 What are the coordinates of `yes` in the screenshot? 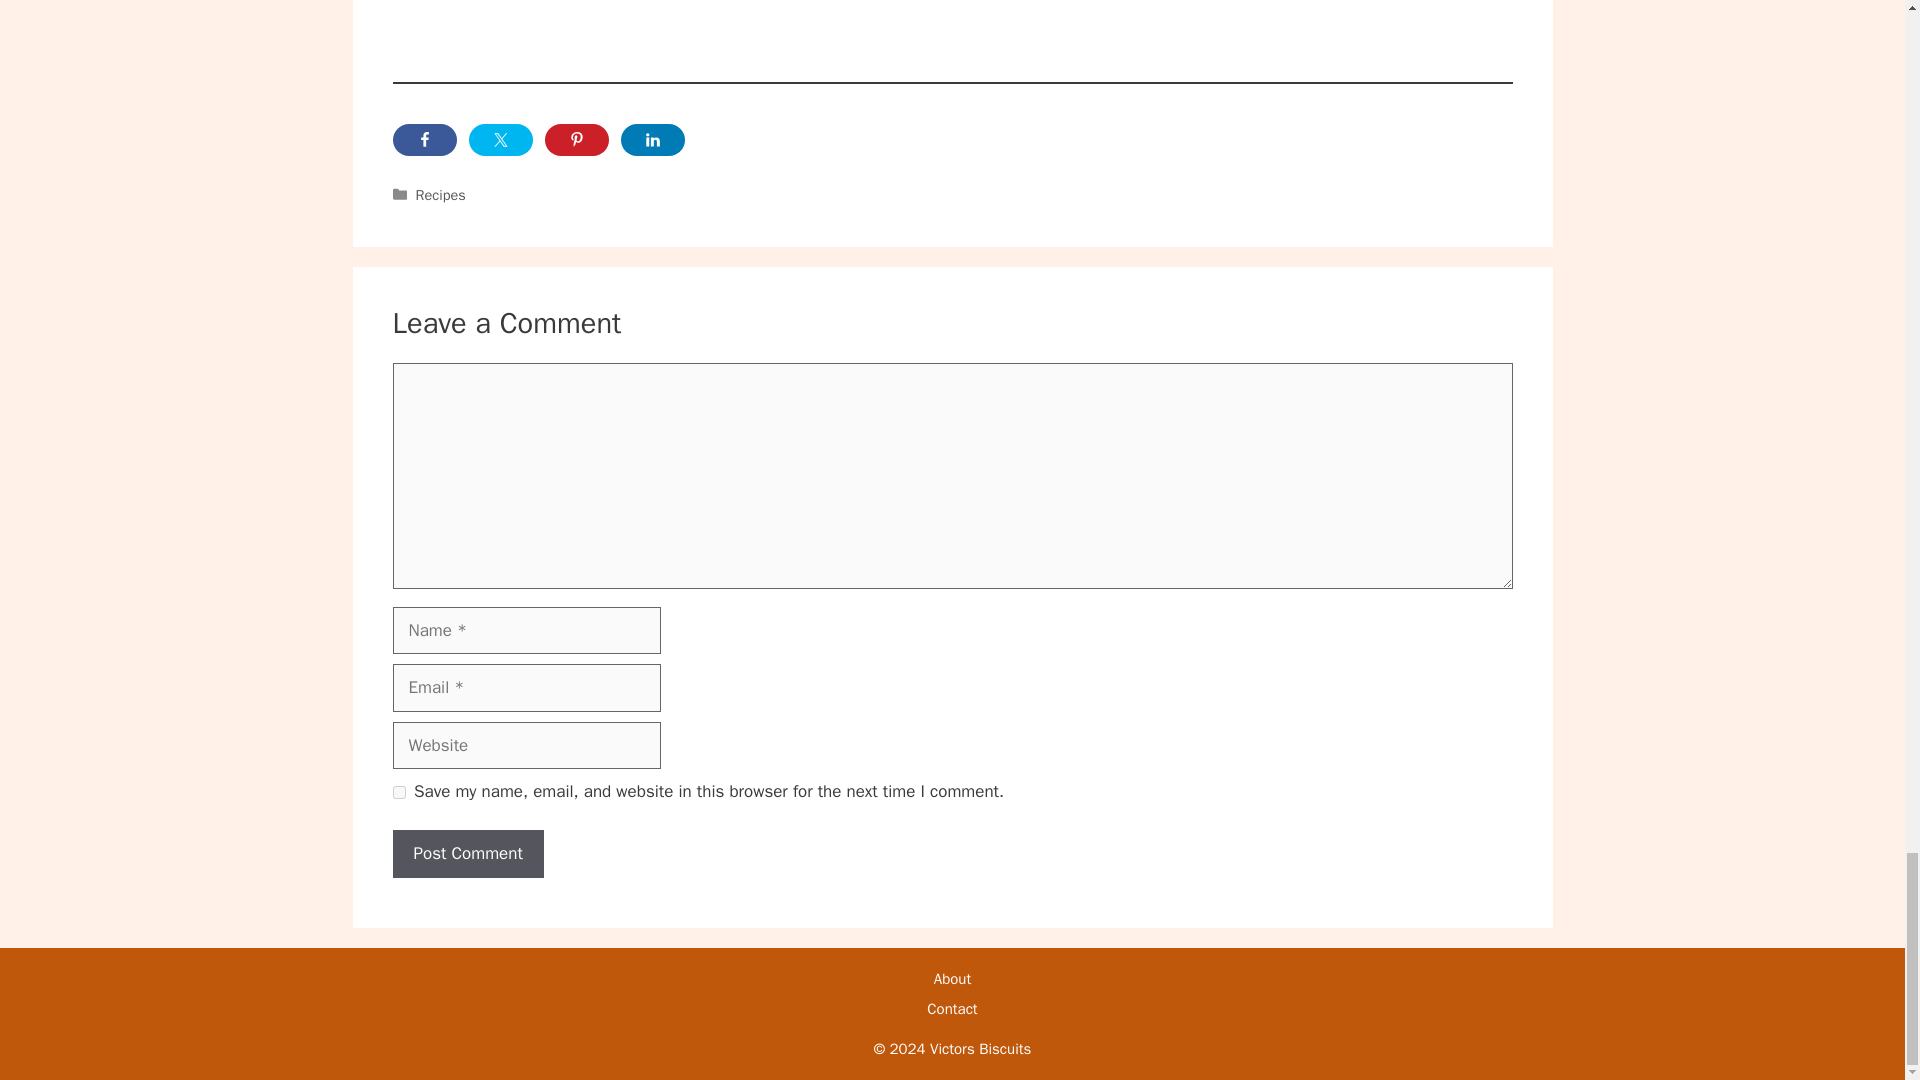 It's located at (398, 792).